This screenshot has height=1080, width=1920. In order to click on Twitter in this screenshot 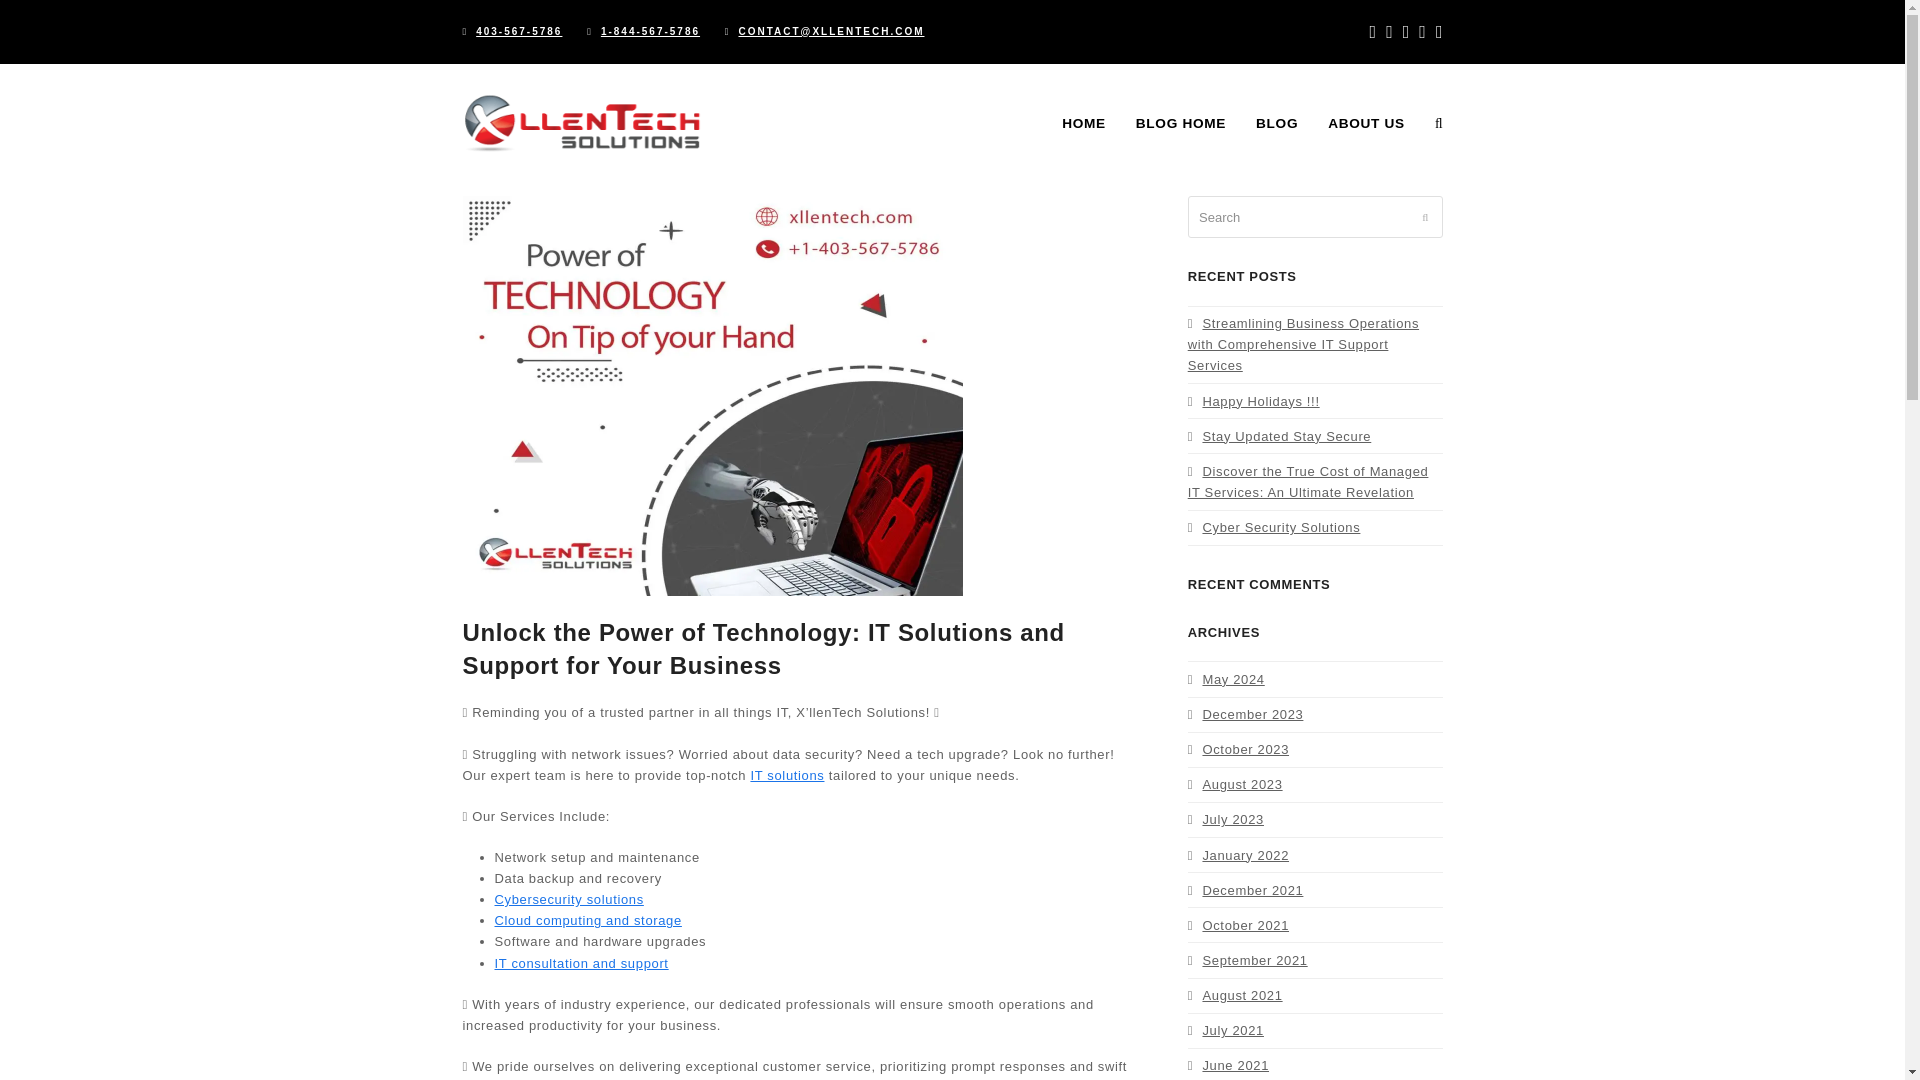, I will do `click(1390, 31)`.